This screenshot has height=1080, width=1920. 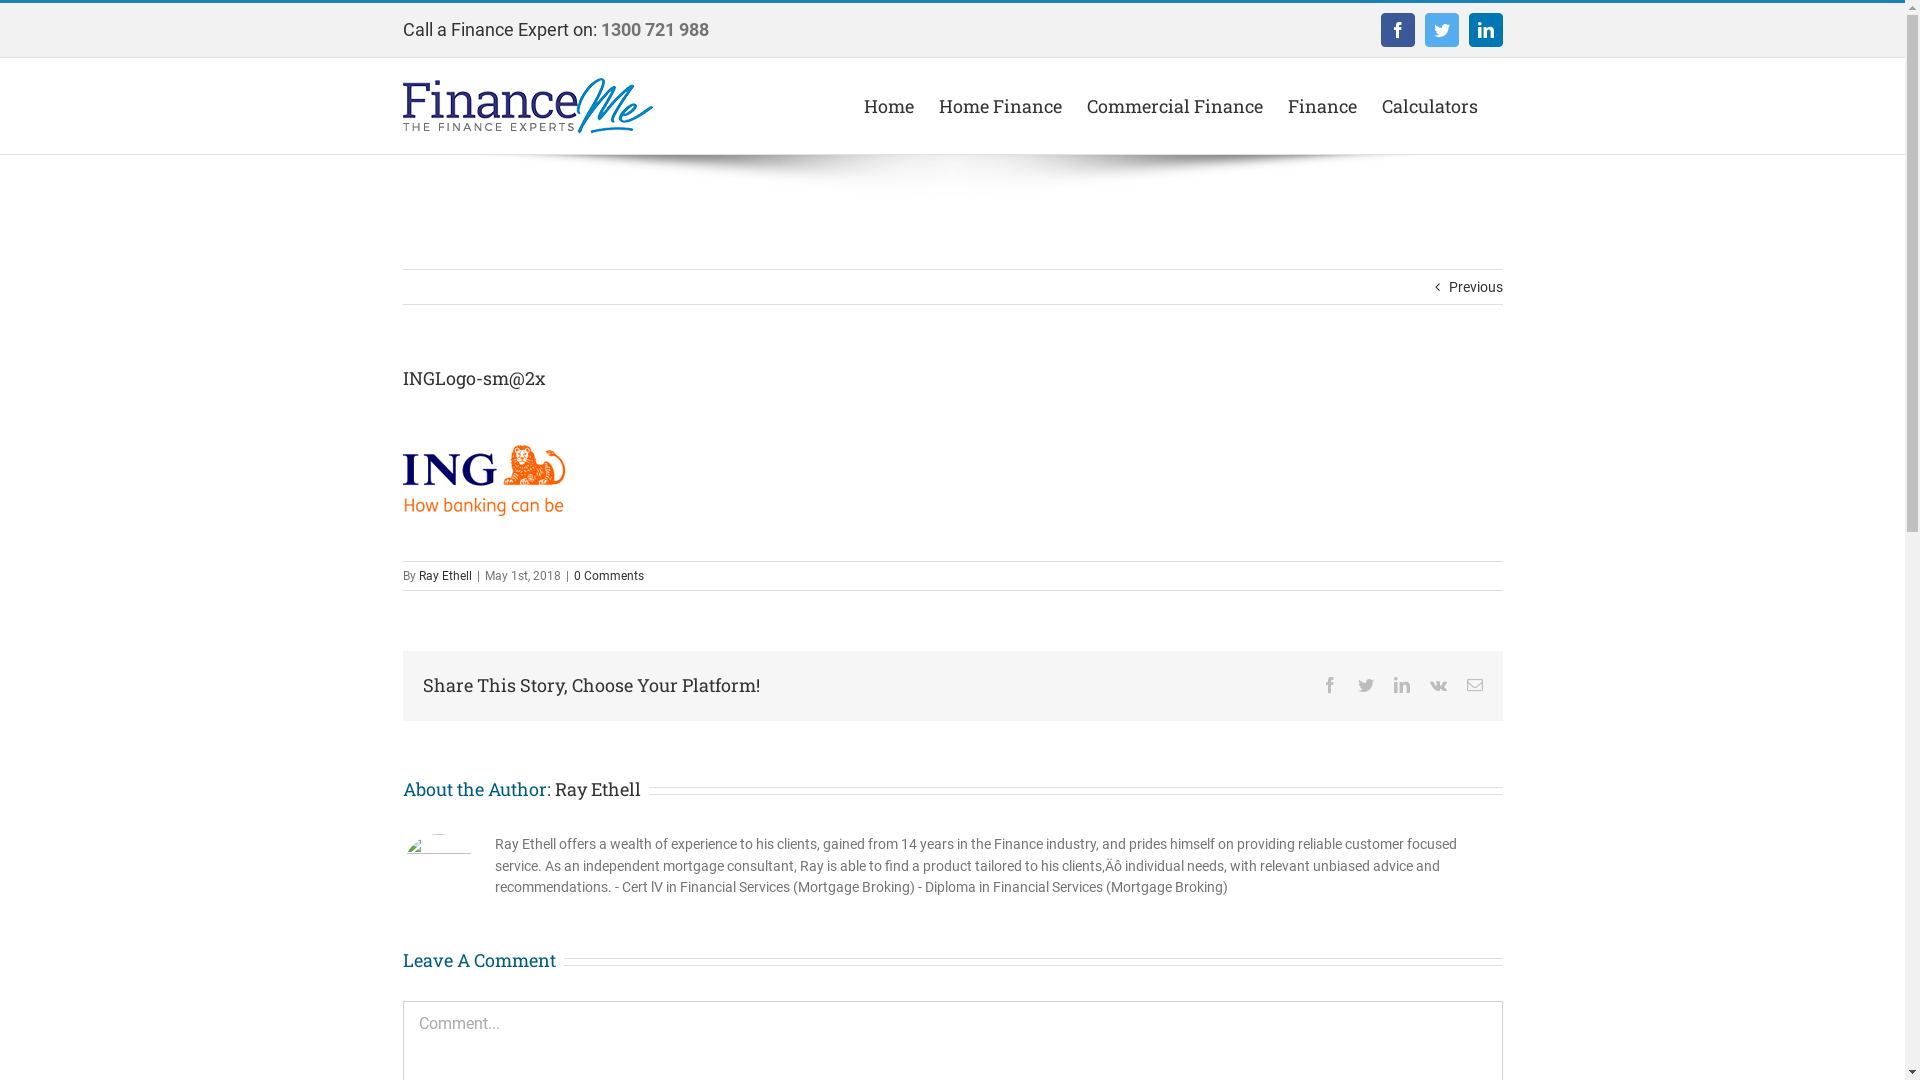 I want to click on Home, so click(x=889, y=106).